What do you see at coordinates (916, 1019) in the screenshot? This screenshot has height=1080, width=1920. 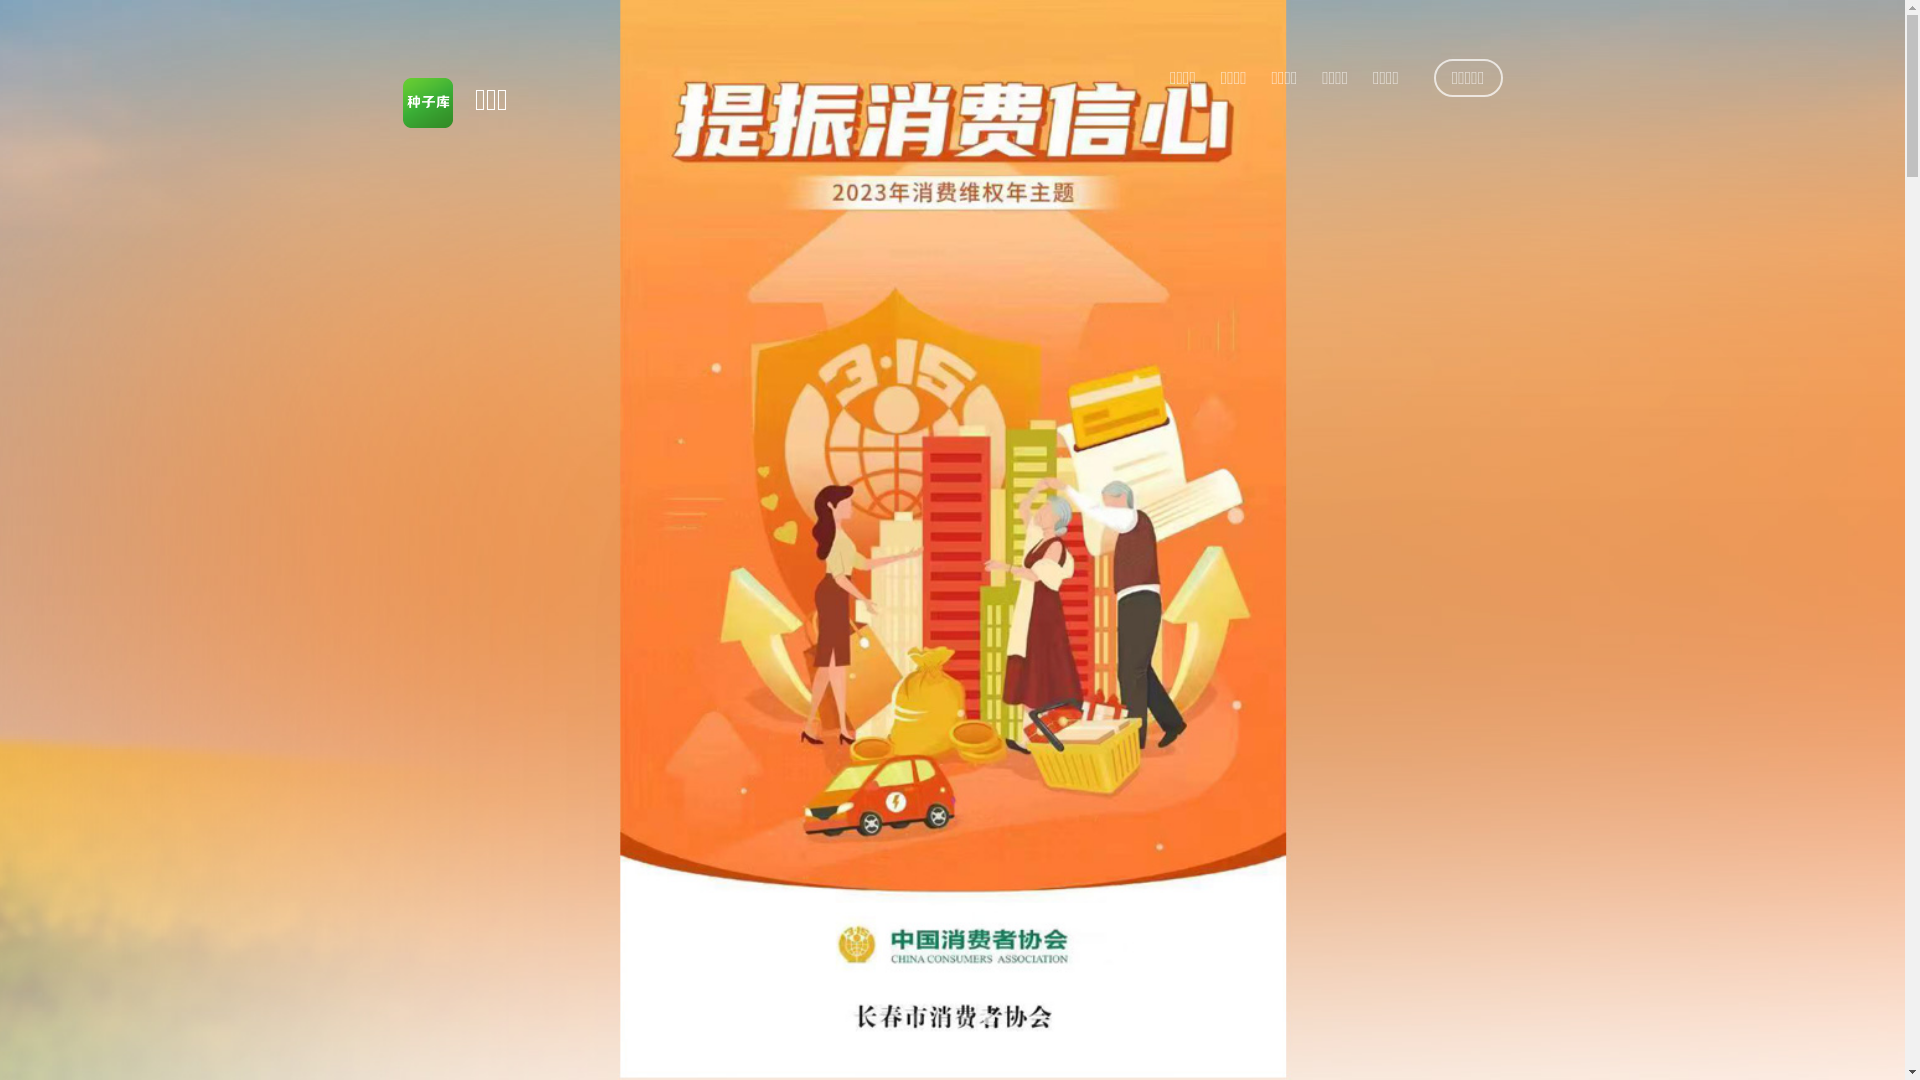 I see `1` at bounding box center [916, 1019].